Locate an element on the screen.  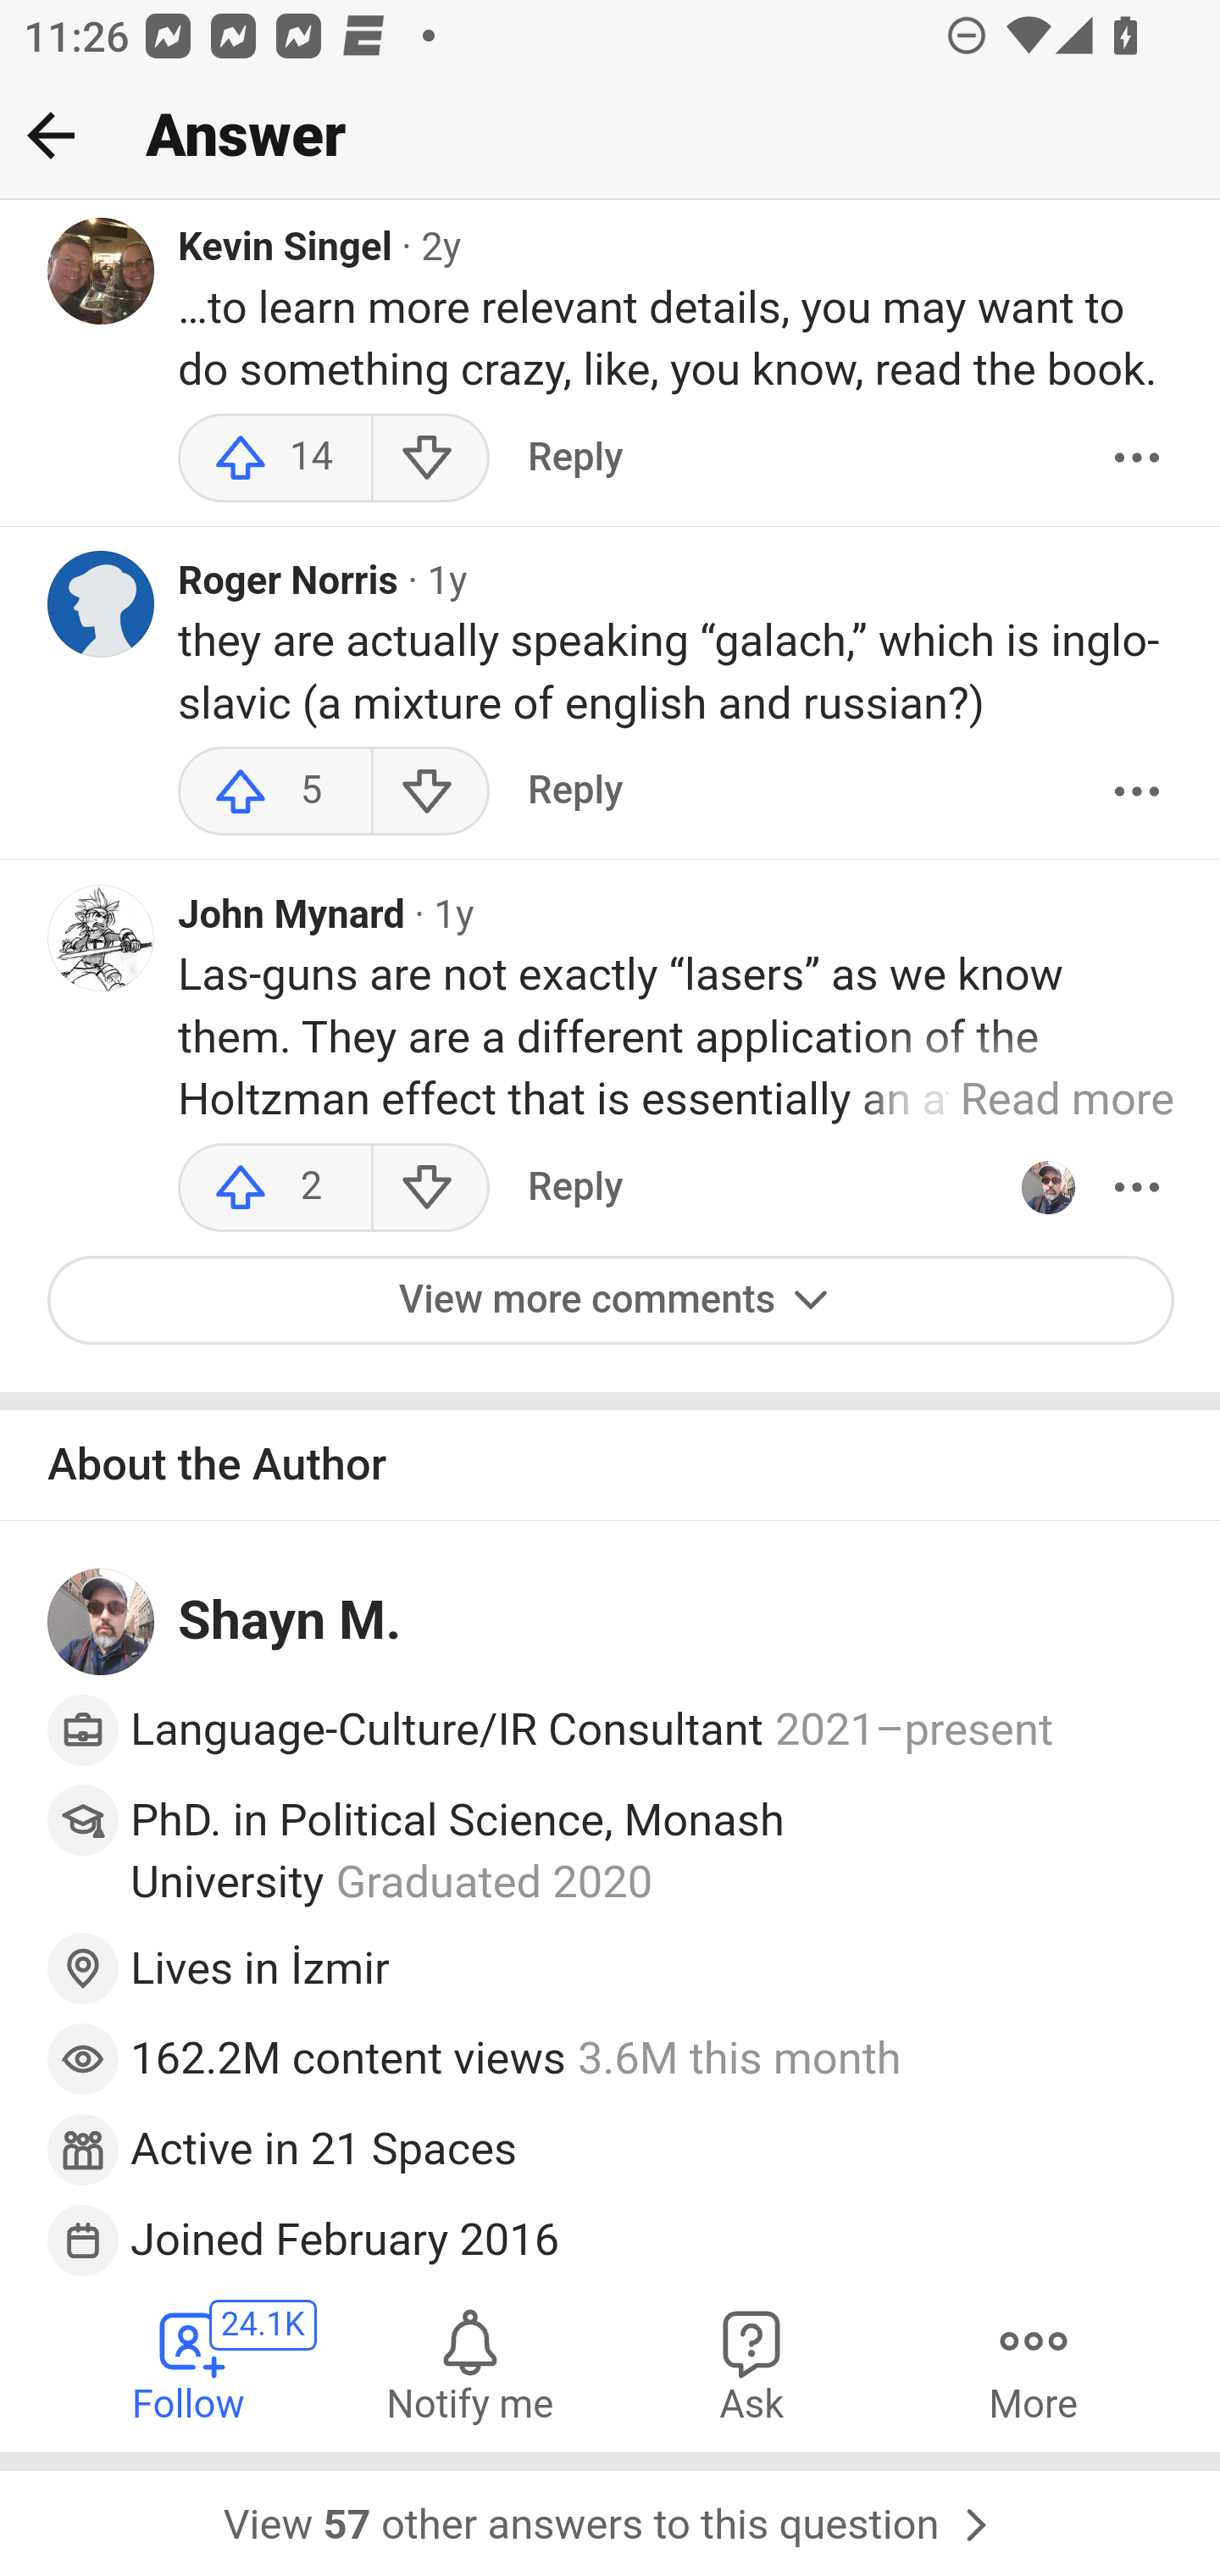
Profile photo for John Mynard is located at coordinates (102, 939).